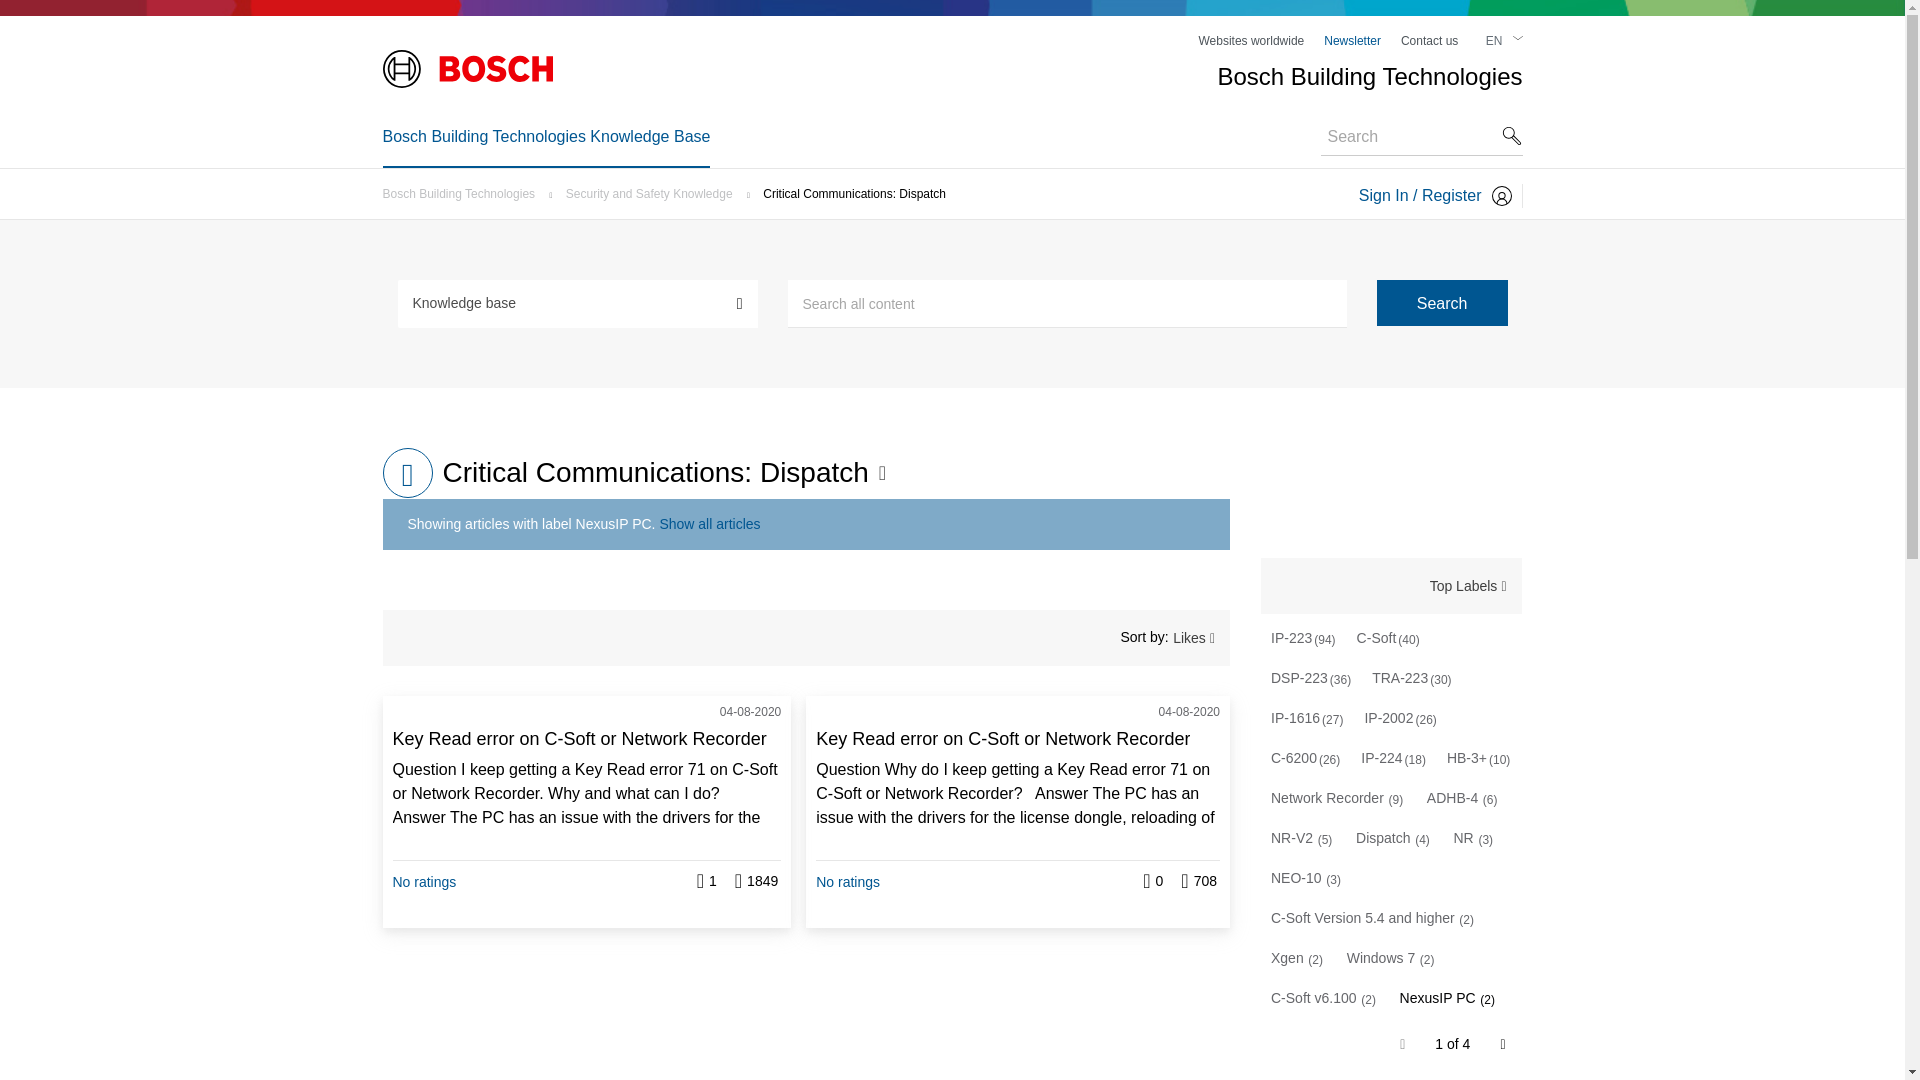 The image size is (1920, 1080). What do you see at coordinates (654, 193) in the screenshot?
I see `Security and Safety Knowledge` at bounding box center [654, 193].